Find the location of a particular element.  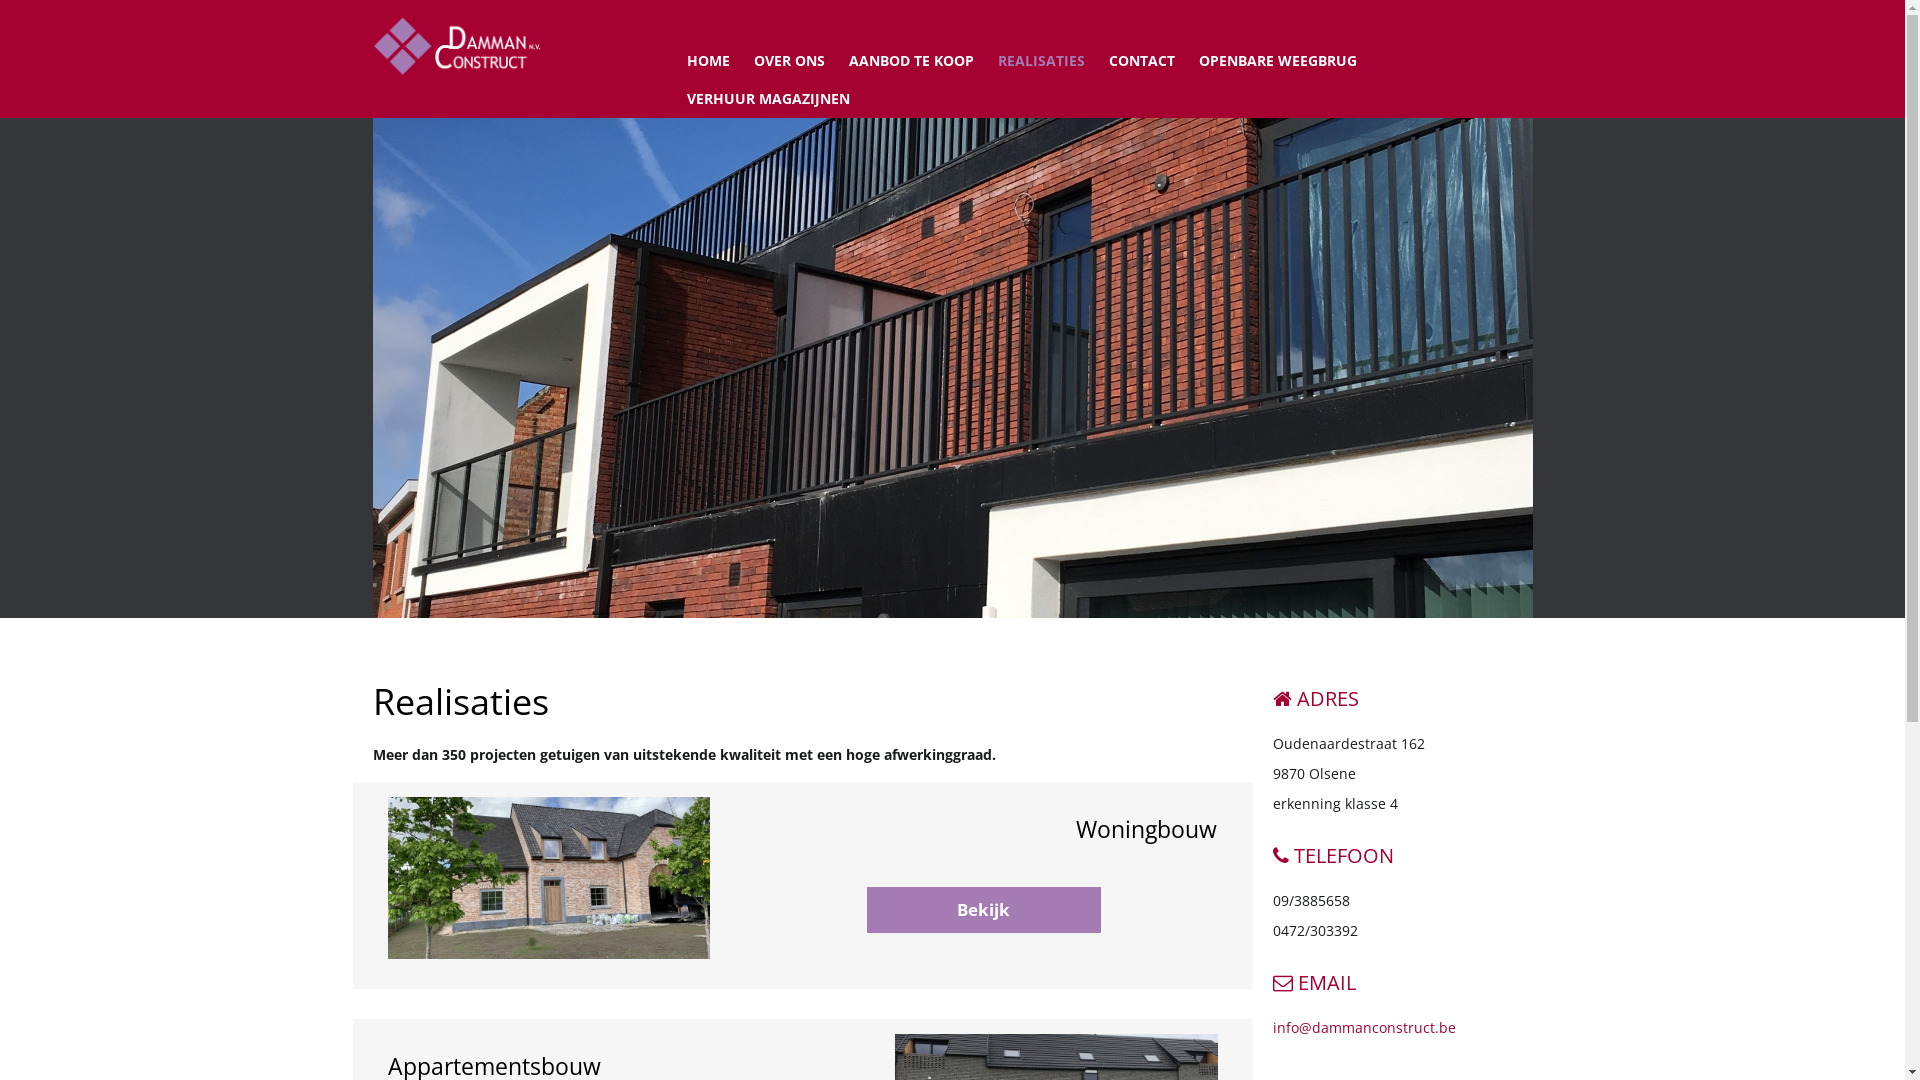

HOME is located at coordinates (708, 61).